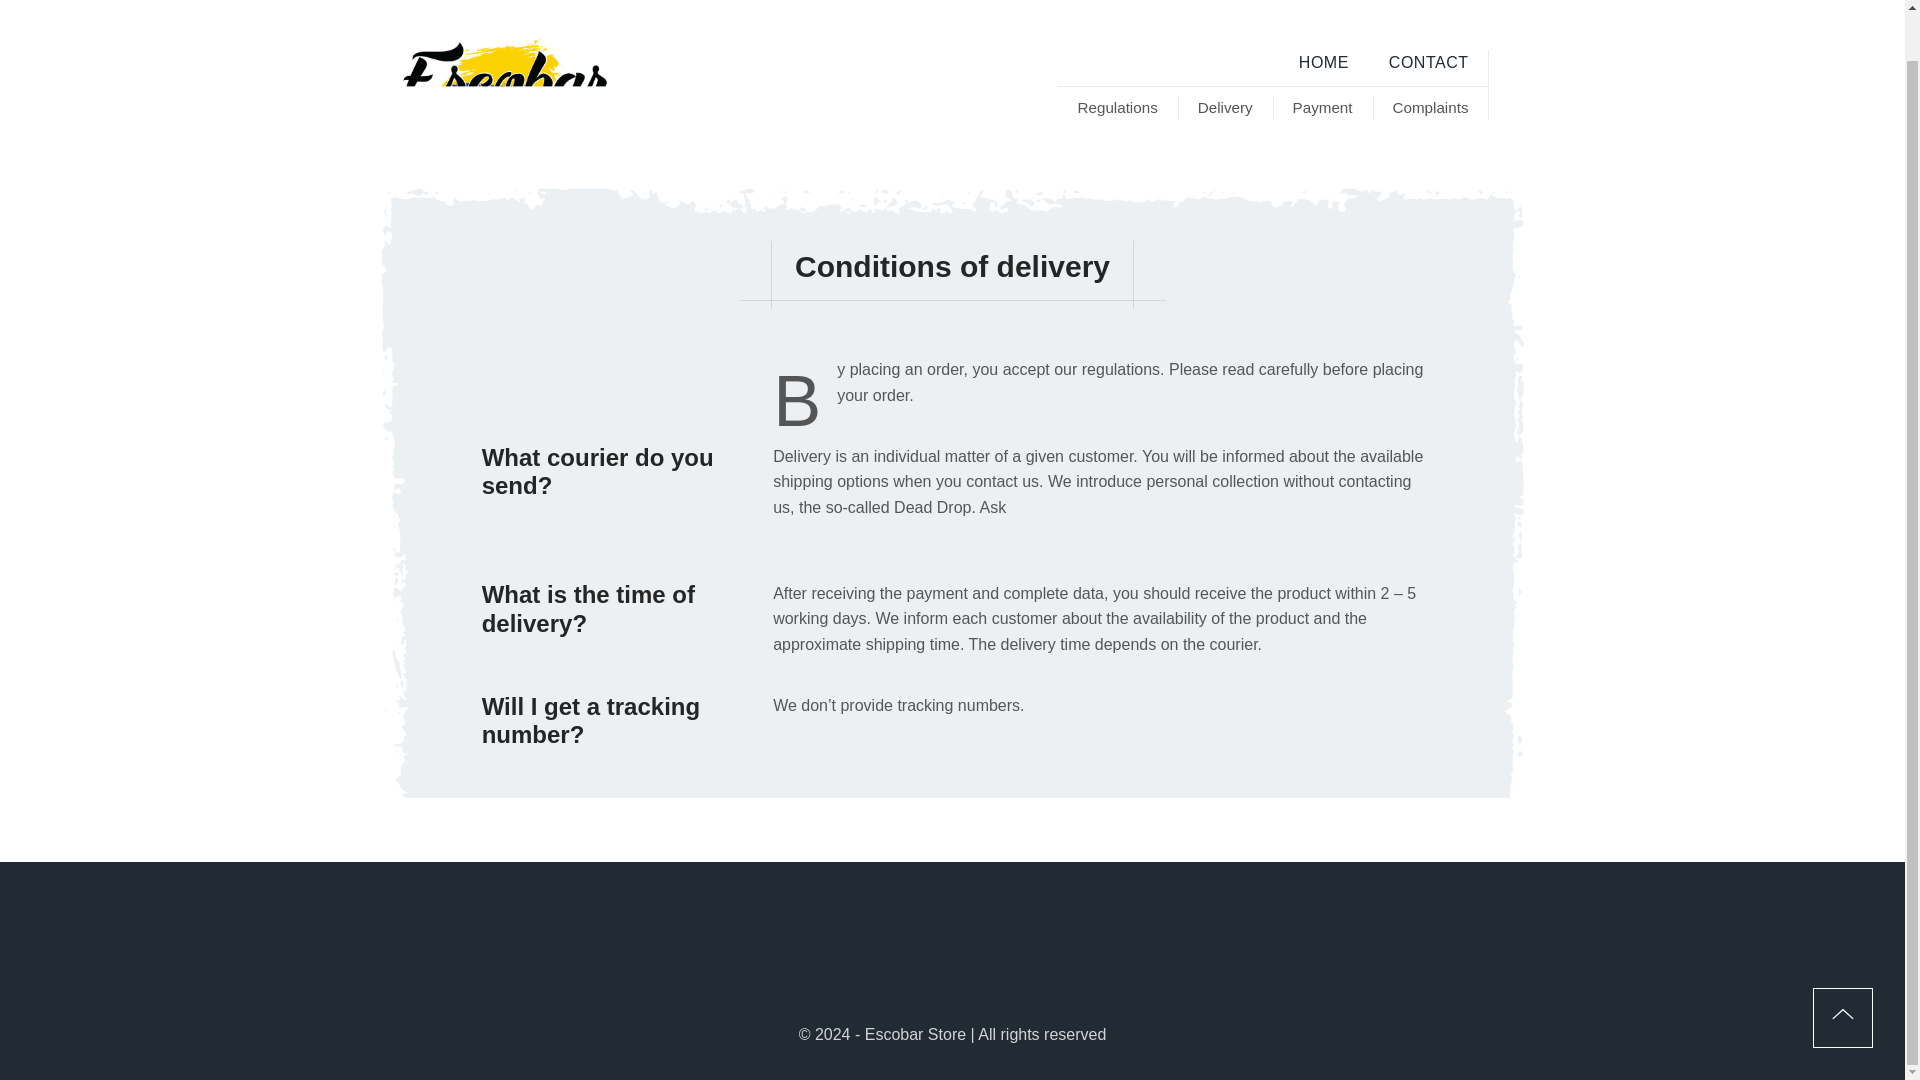  Describe the element at coordinates (1430, 108) in the screenshot. I see `Complaints` at that location.